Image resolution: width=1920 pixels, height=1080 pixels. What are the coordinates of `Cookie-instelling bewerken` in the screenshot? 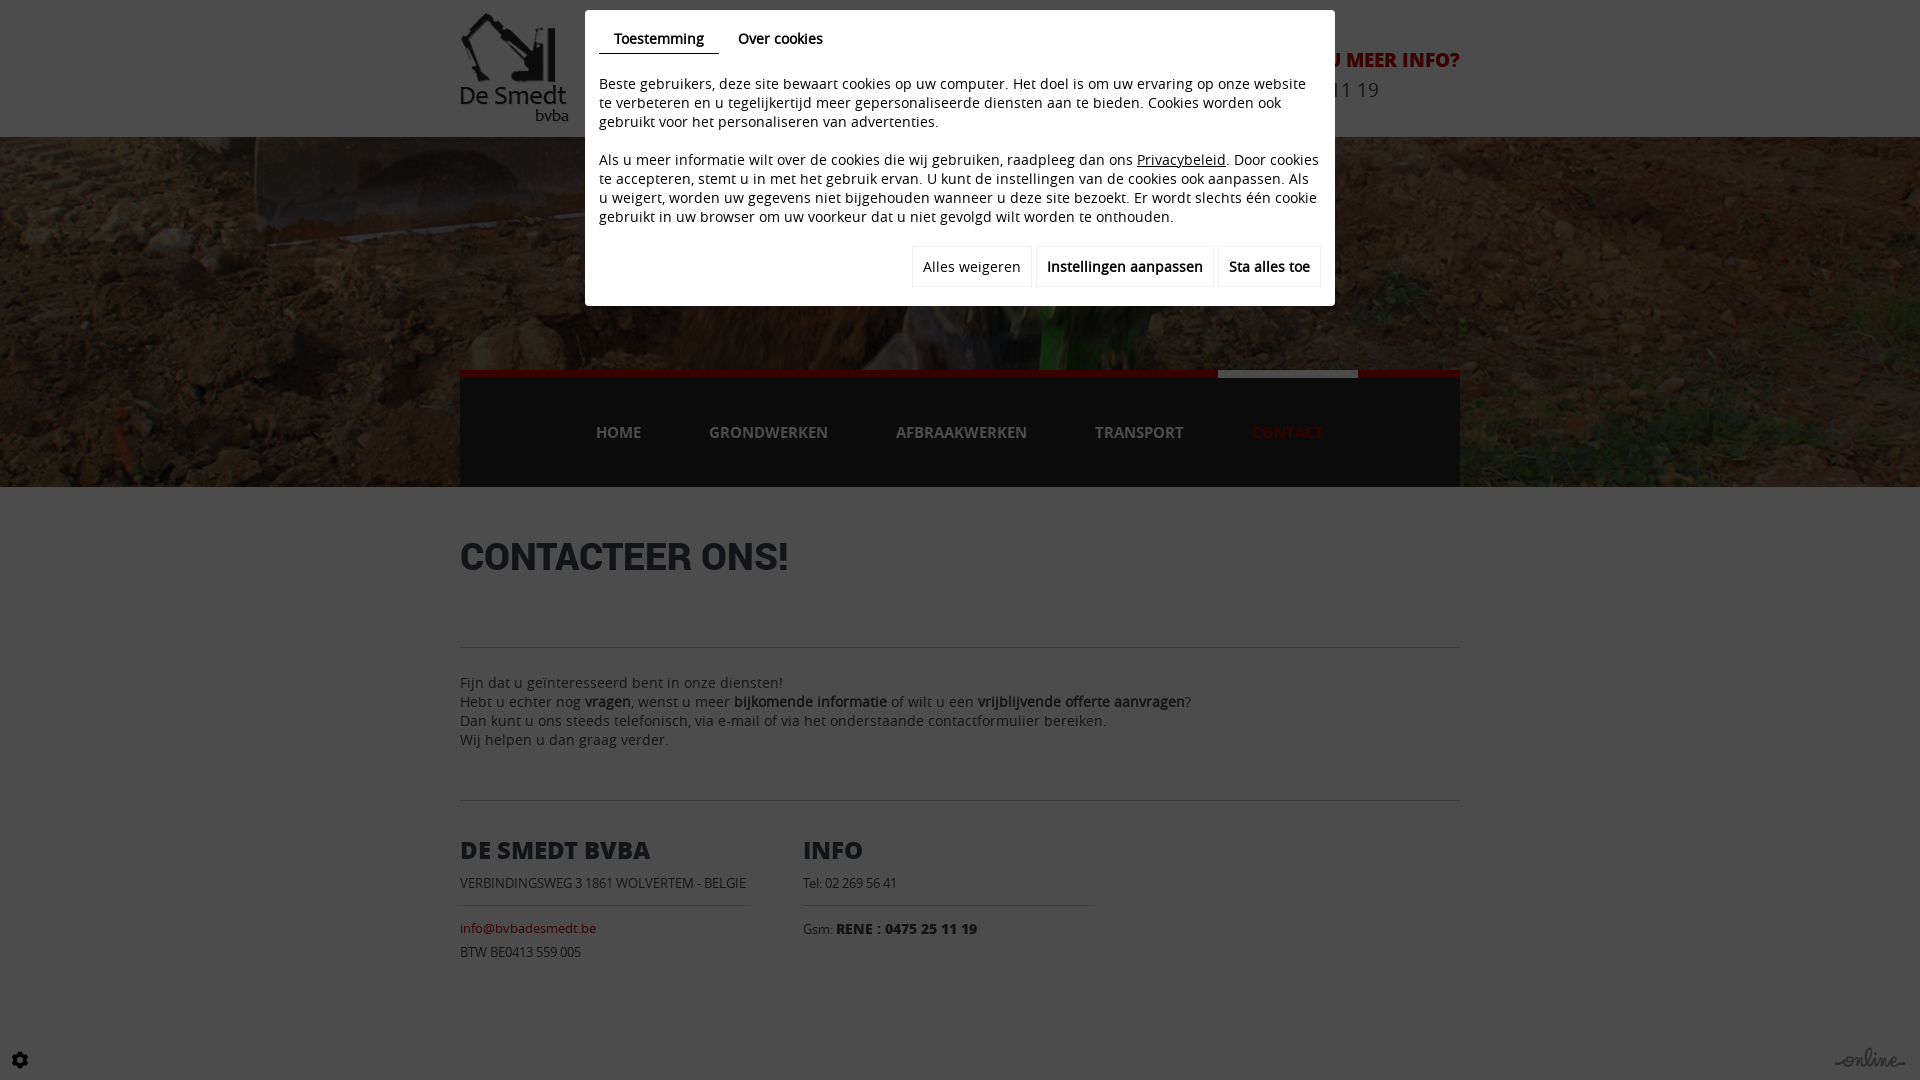 It's located at (20, 1060).